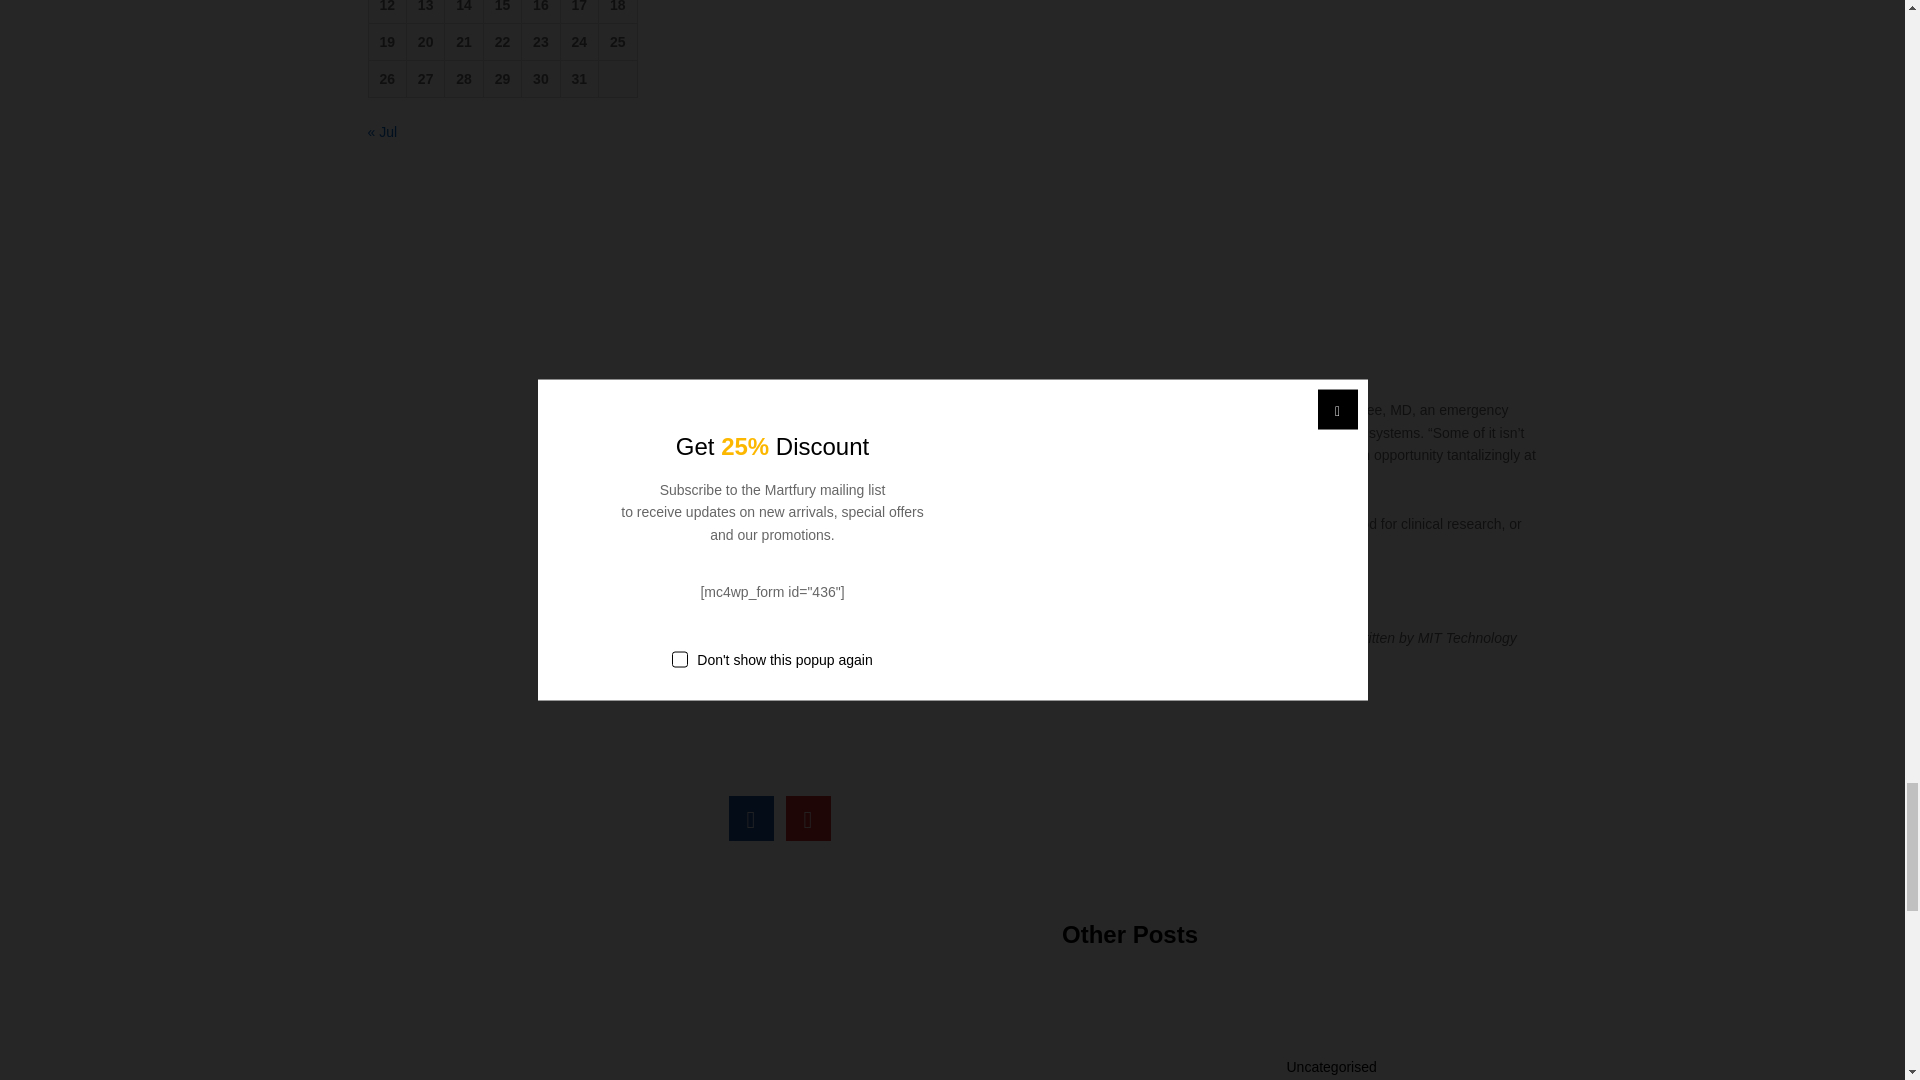 Image resolution: width=1920 pixels, height=1080 pixels. What do you see at coordinates (784, 592) in the screenshot?
I see `Download the report` at bounding box center [784, 592].